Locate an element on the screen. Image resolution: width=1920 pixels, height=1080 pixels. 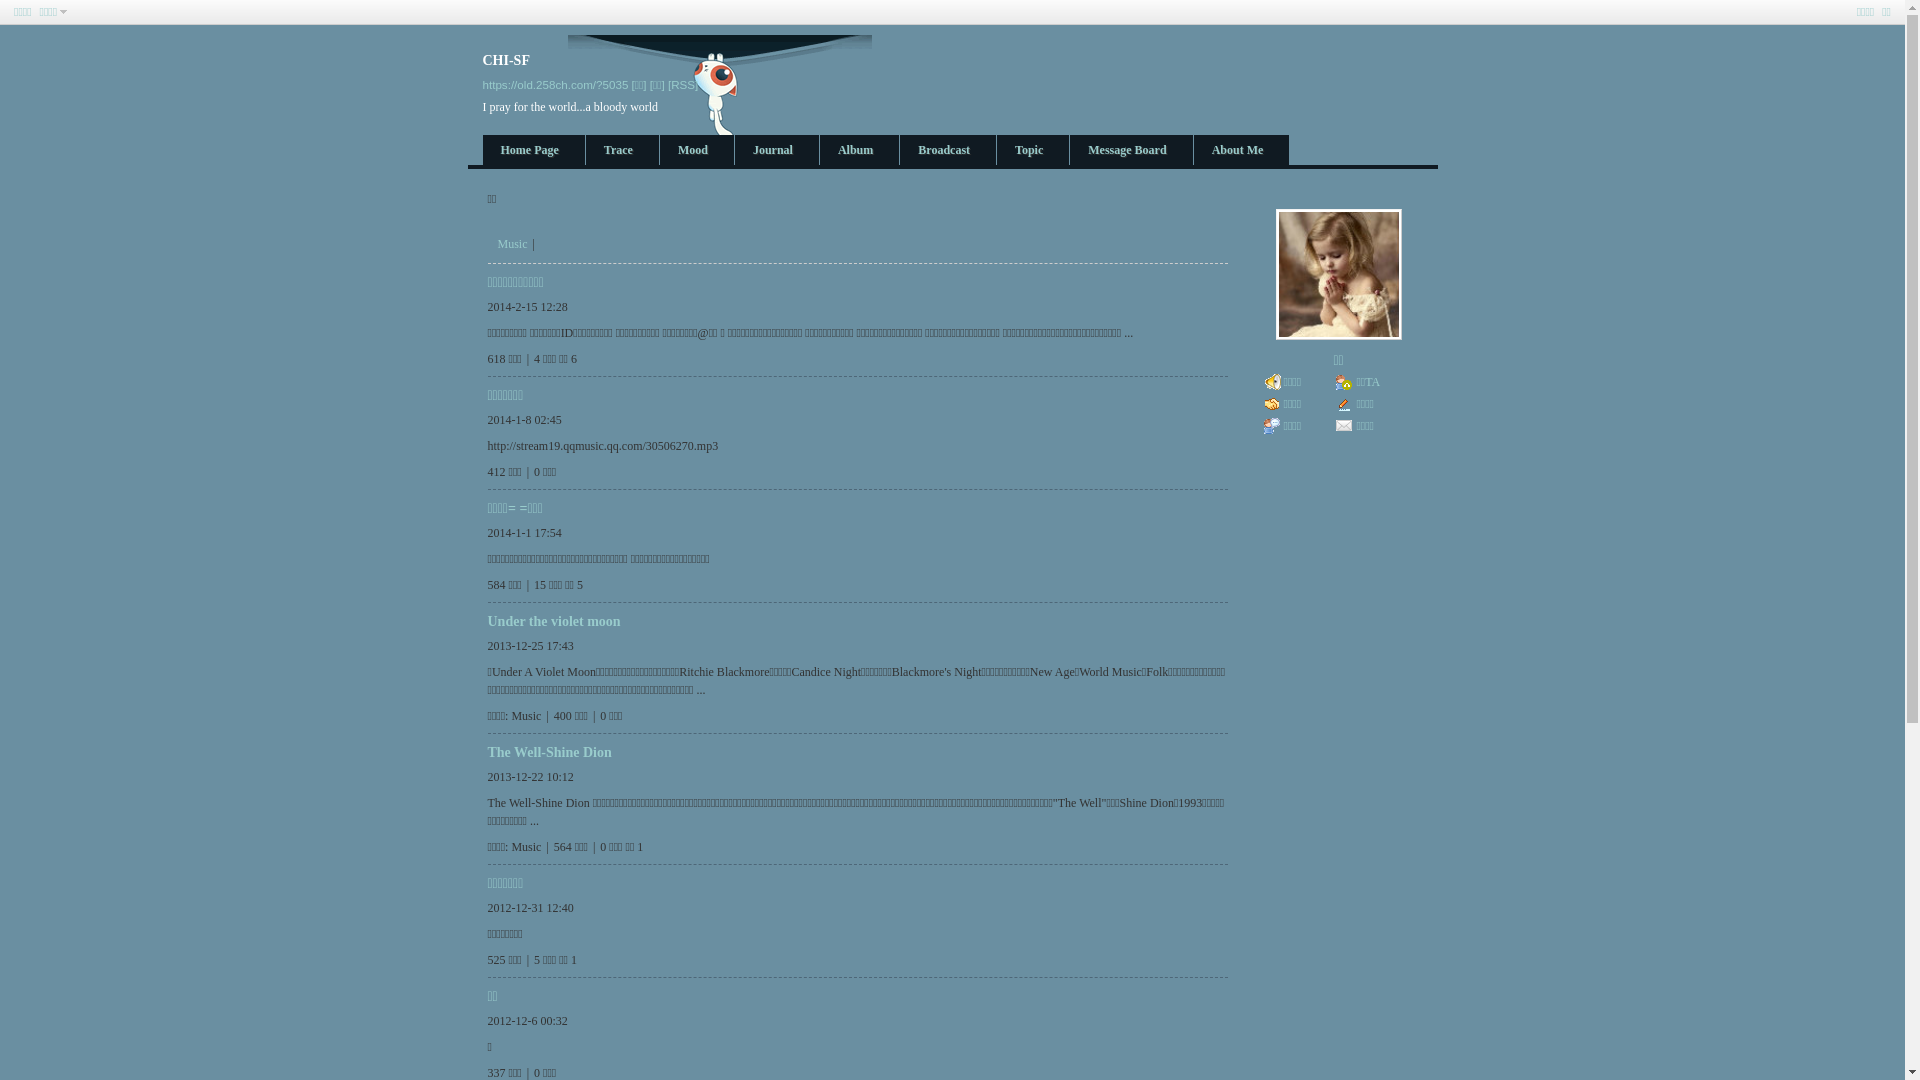
Album is located at coordinates (860, 152).